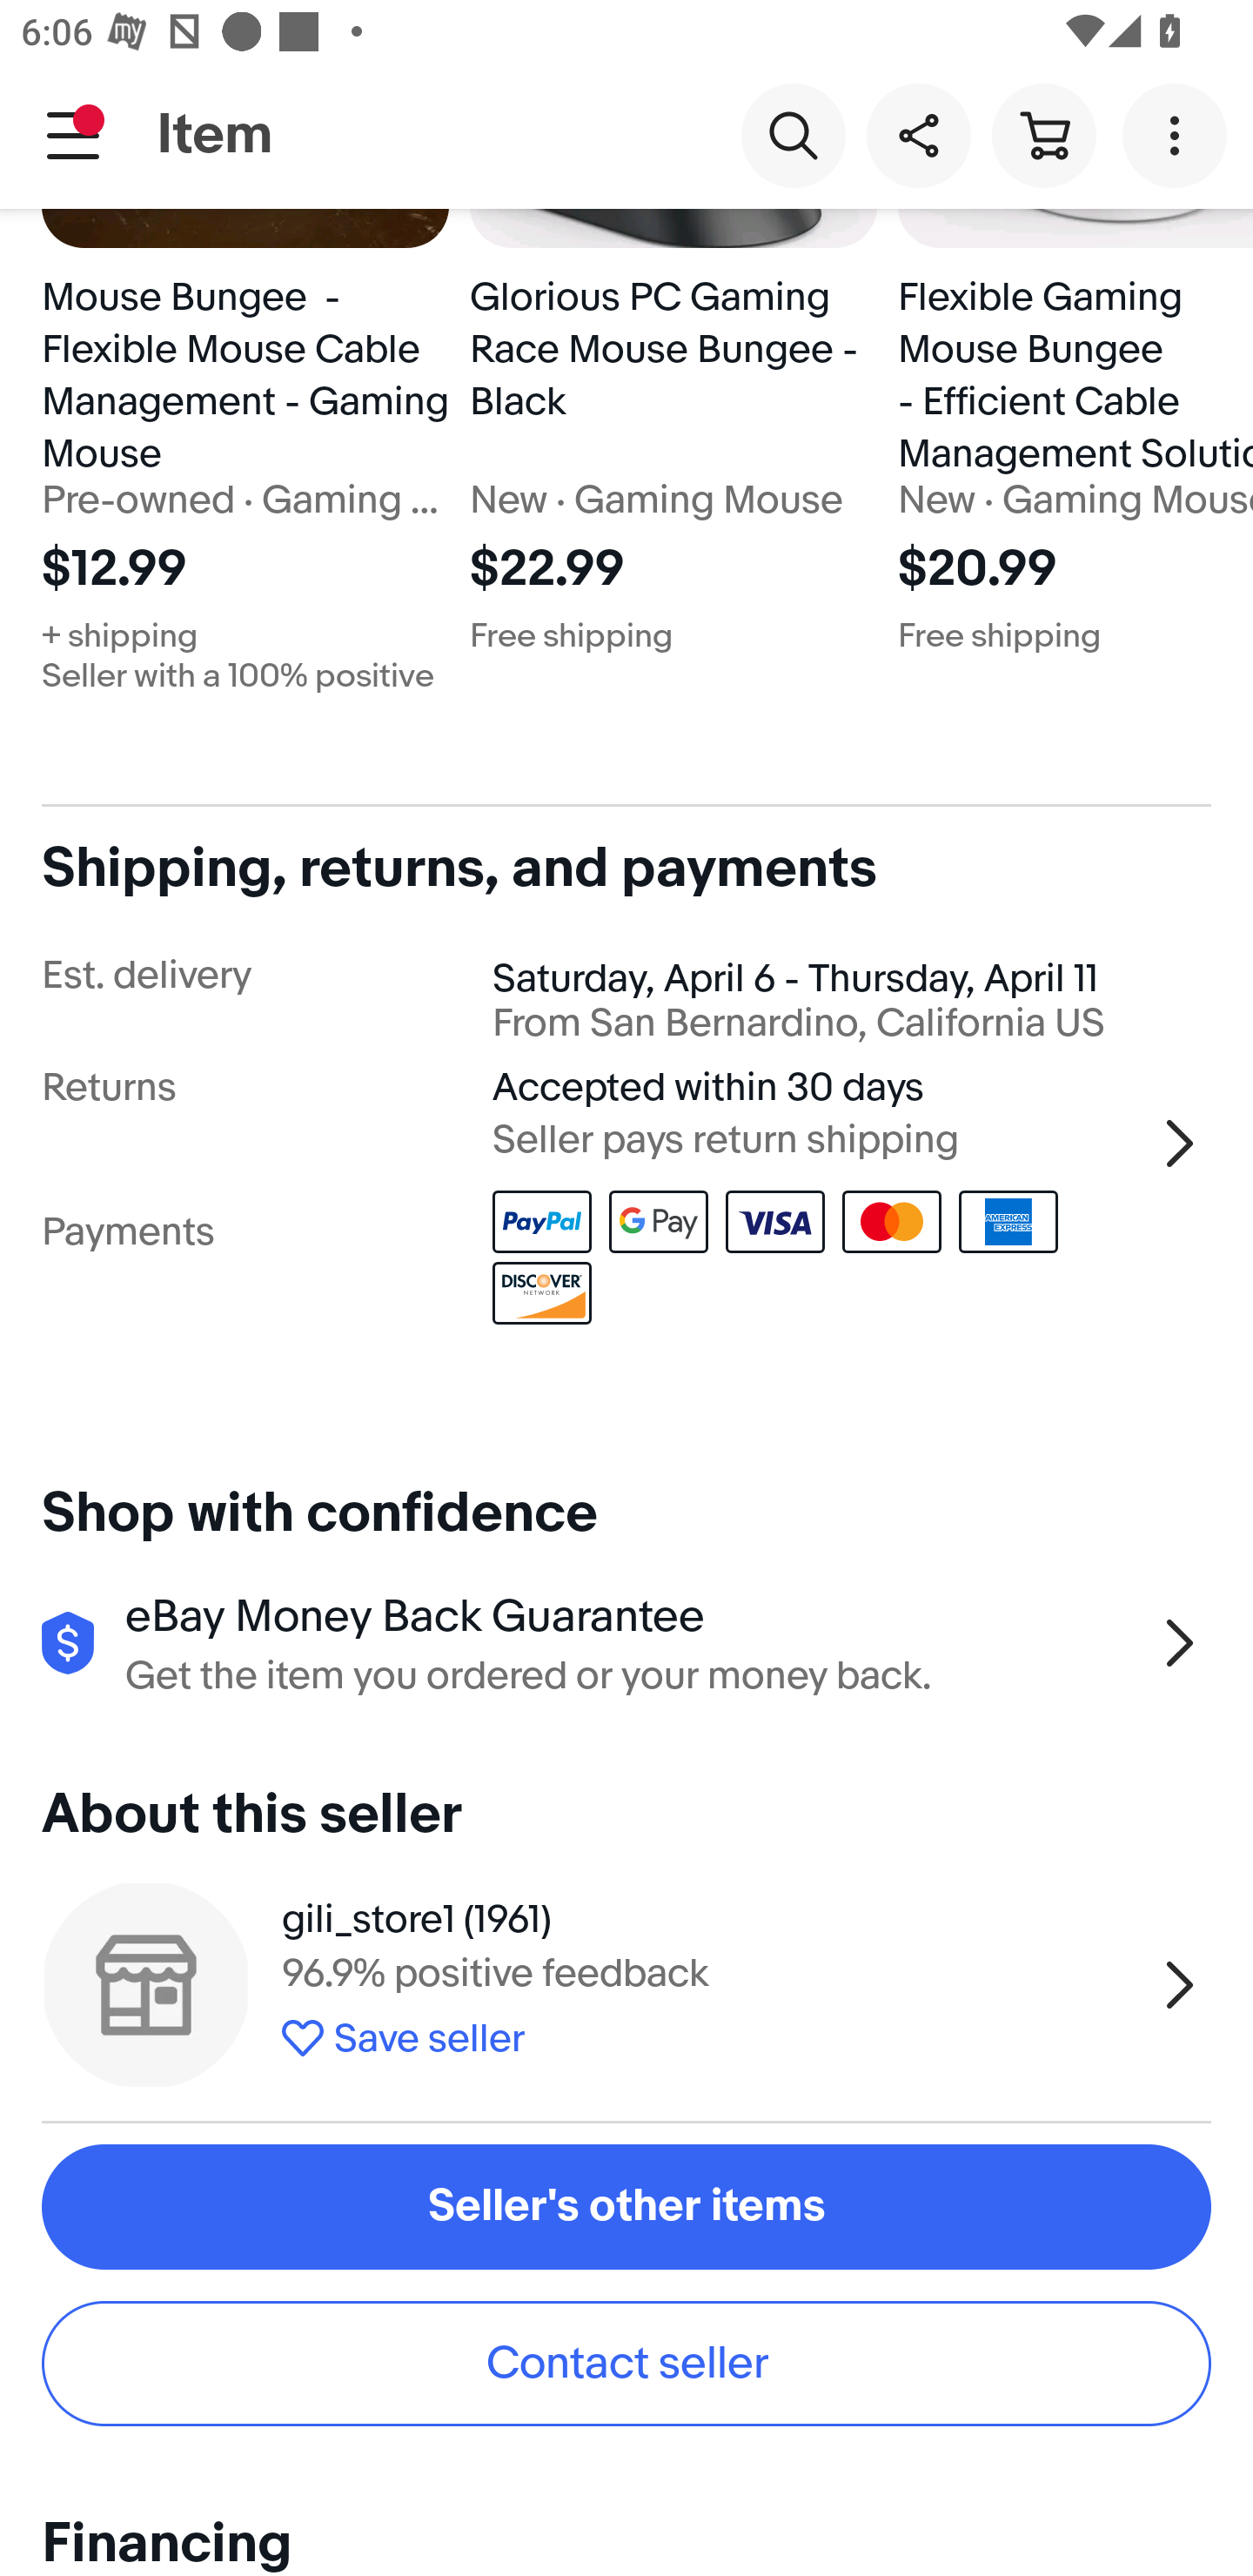  I want to click on Contact seller, so click(626, 2364).